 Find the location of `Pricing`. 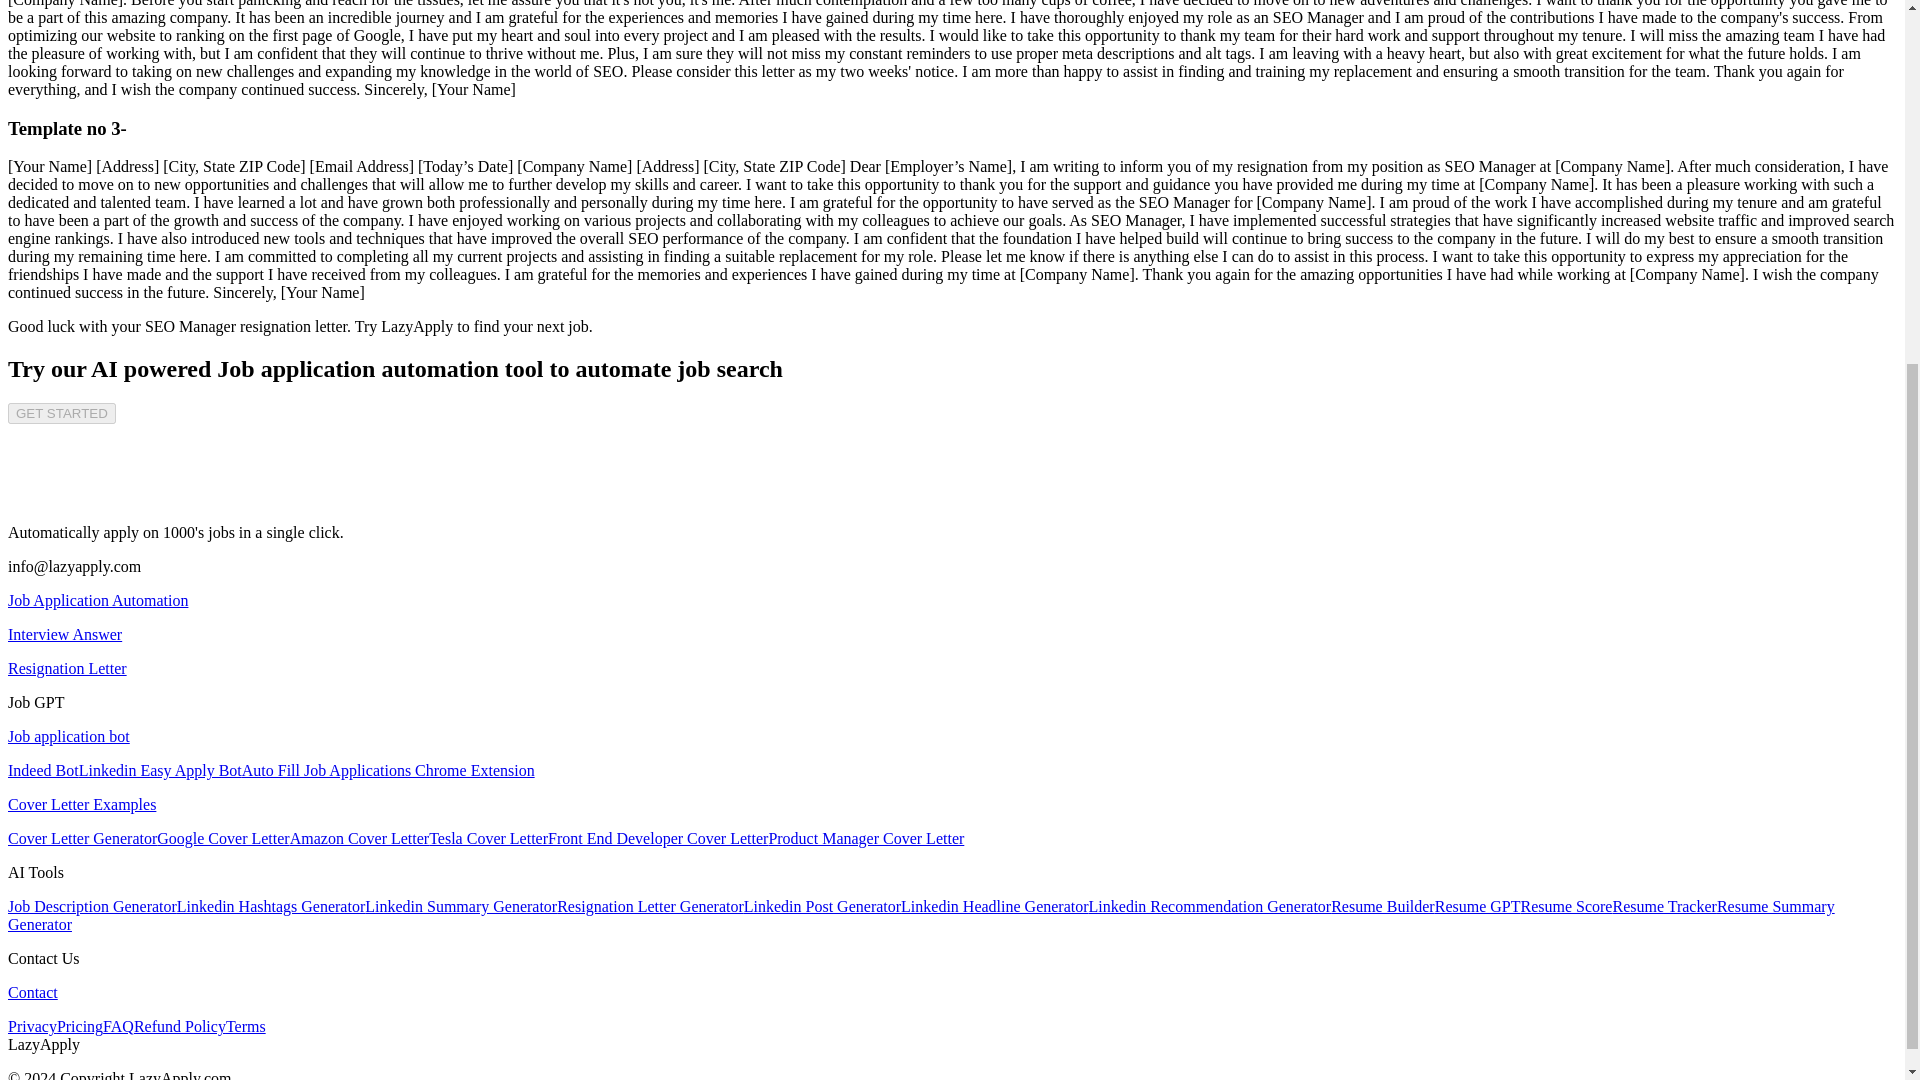

Pricing is located at coordinates (80, 1026).